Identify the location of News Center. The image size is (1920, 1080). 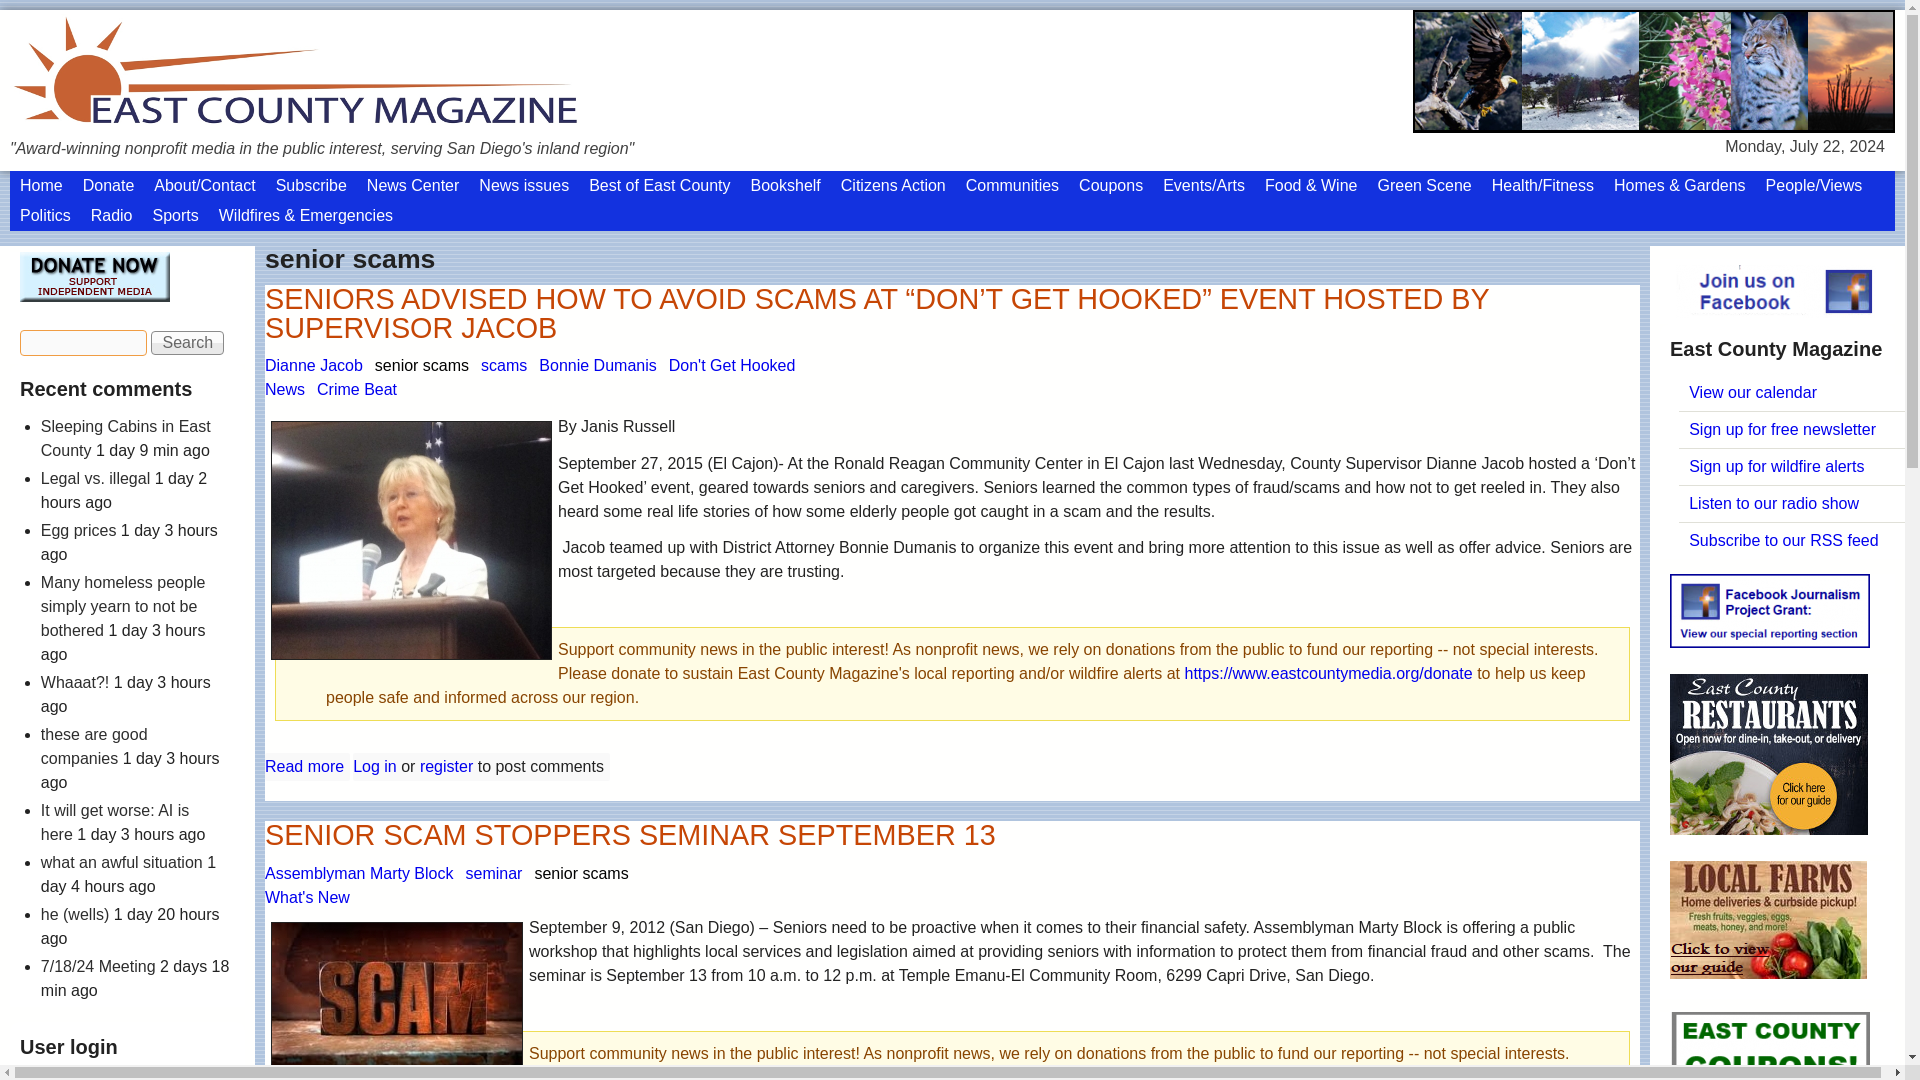
(412, 185).